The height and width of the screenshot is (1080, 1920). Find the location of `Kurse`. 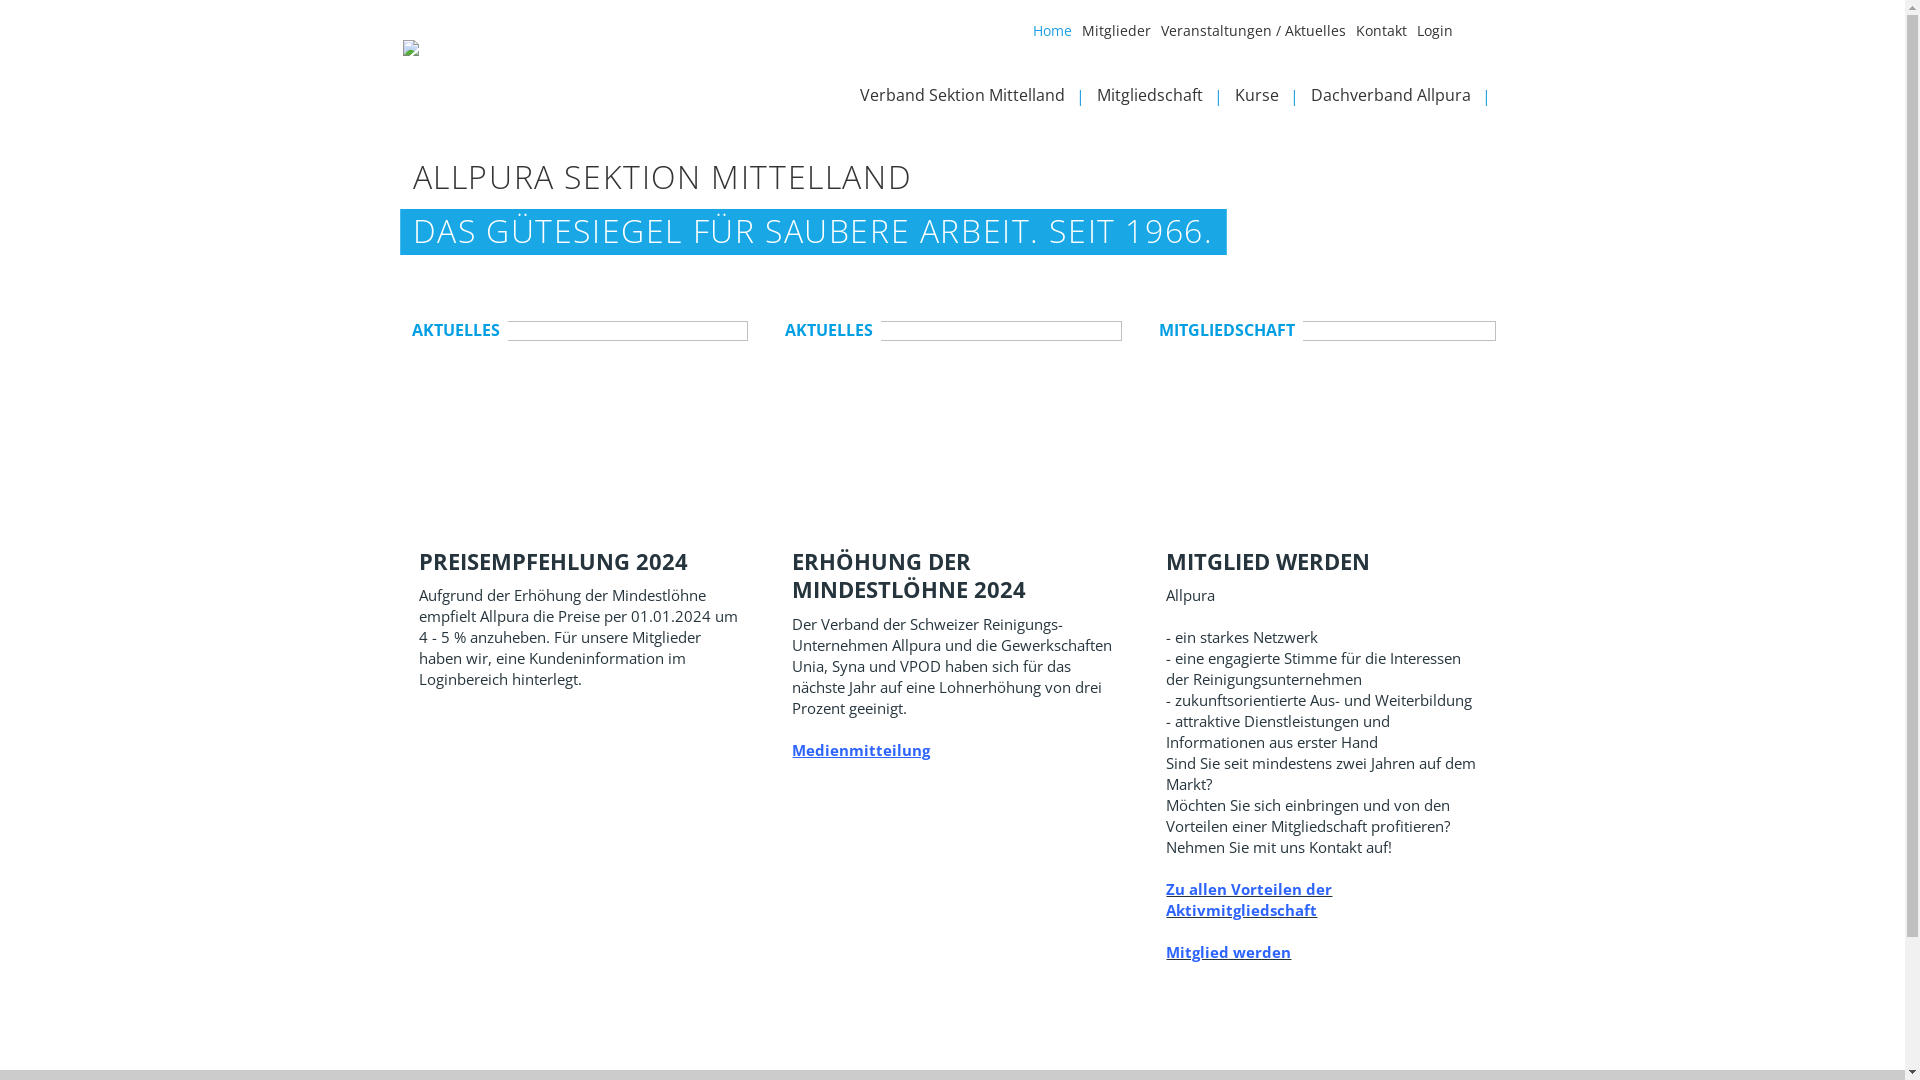

Kurse is located at coordinates (1272, 100).